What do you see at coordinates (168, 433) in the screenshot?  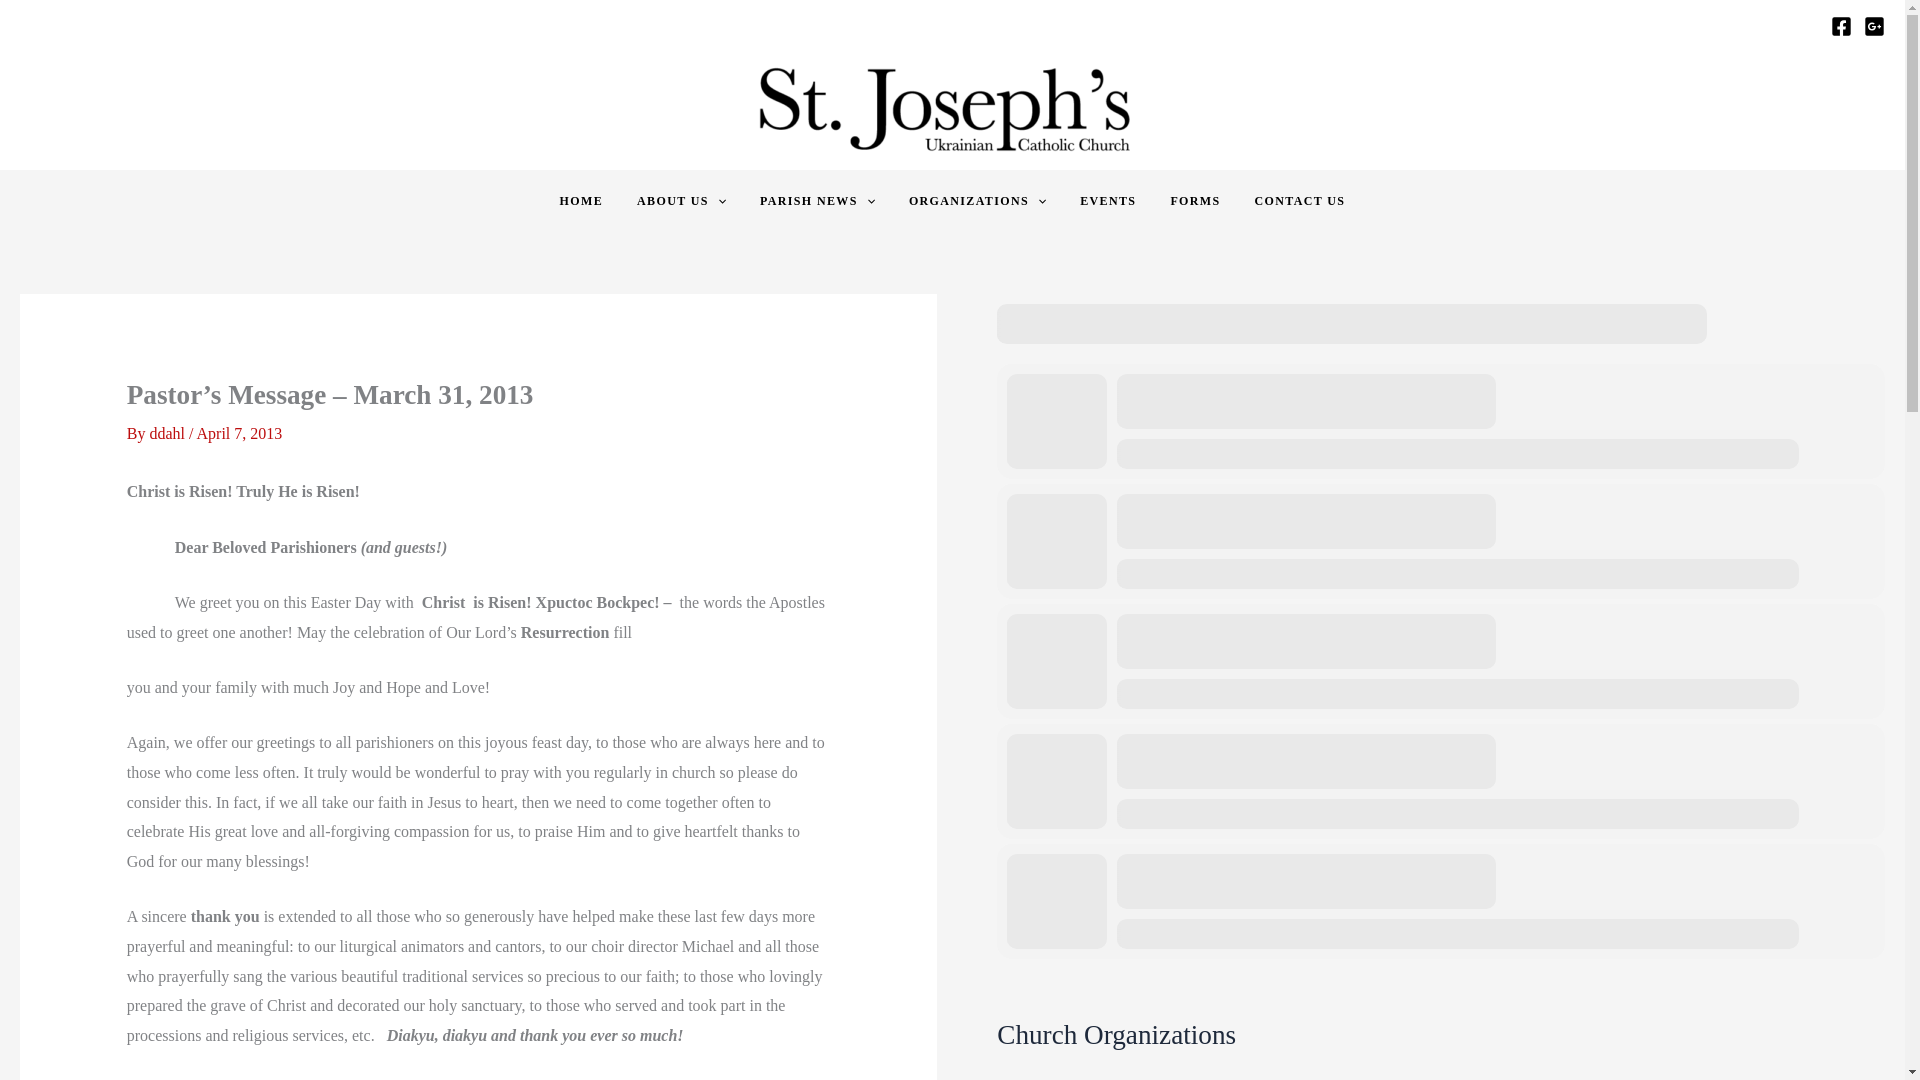 I see `View all posts by ddahl` at bounding box center [168, 433].